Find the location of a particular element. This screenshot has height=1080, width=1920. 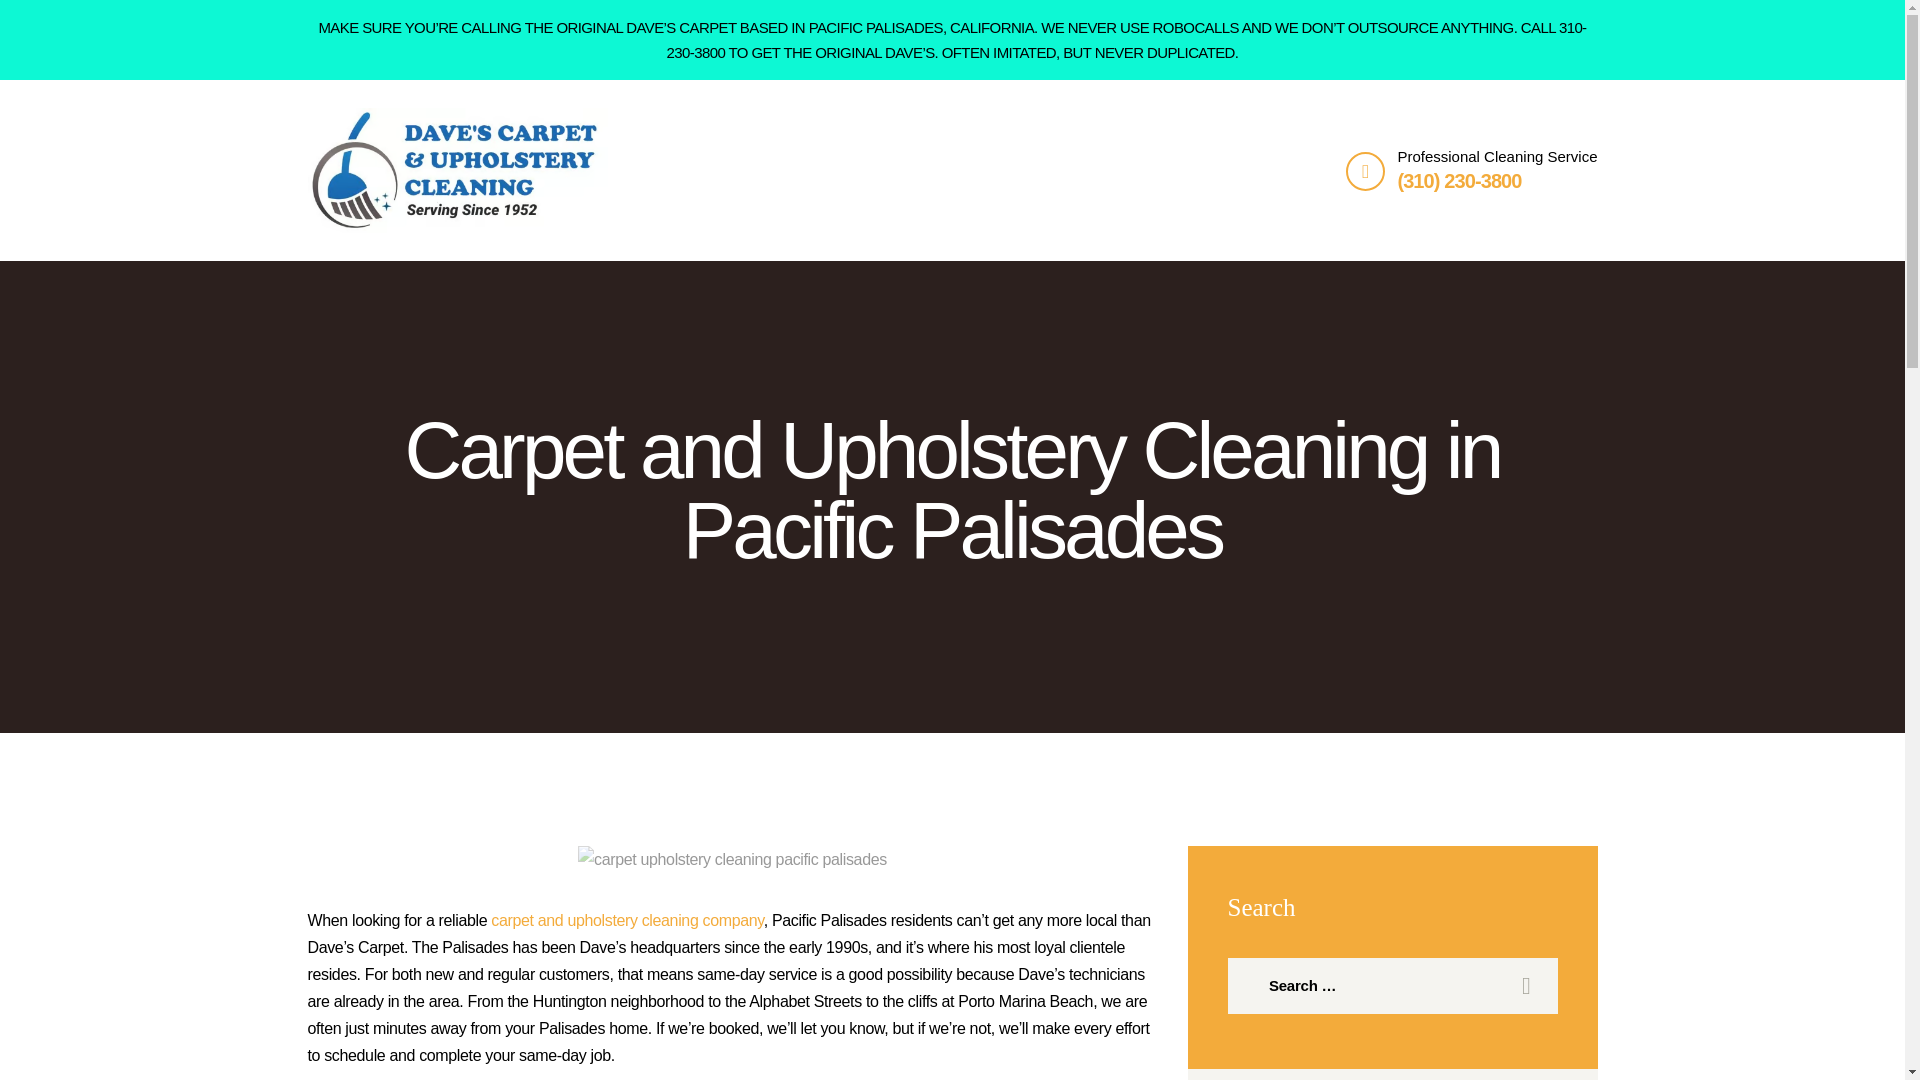

Search is located at coordinates (1522, 986).